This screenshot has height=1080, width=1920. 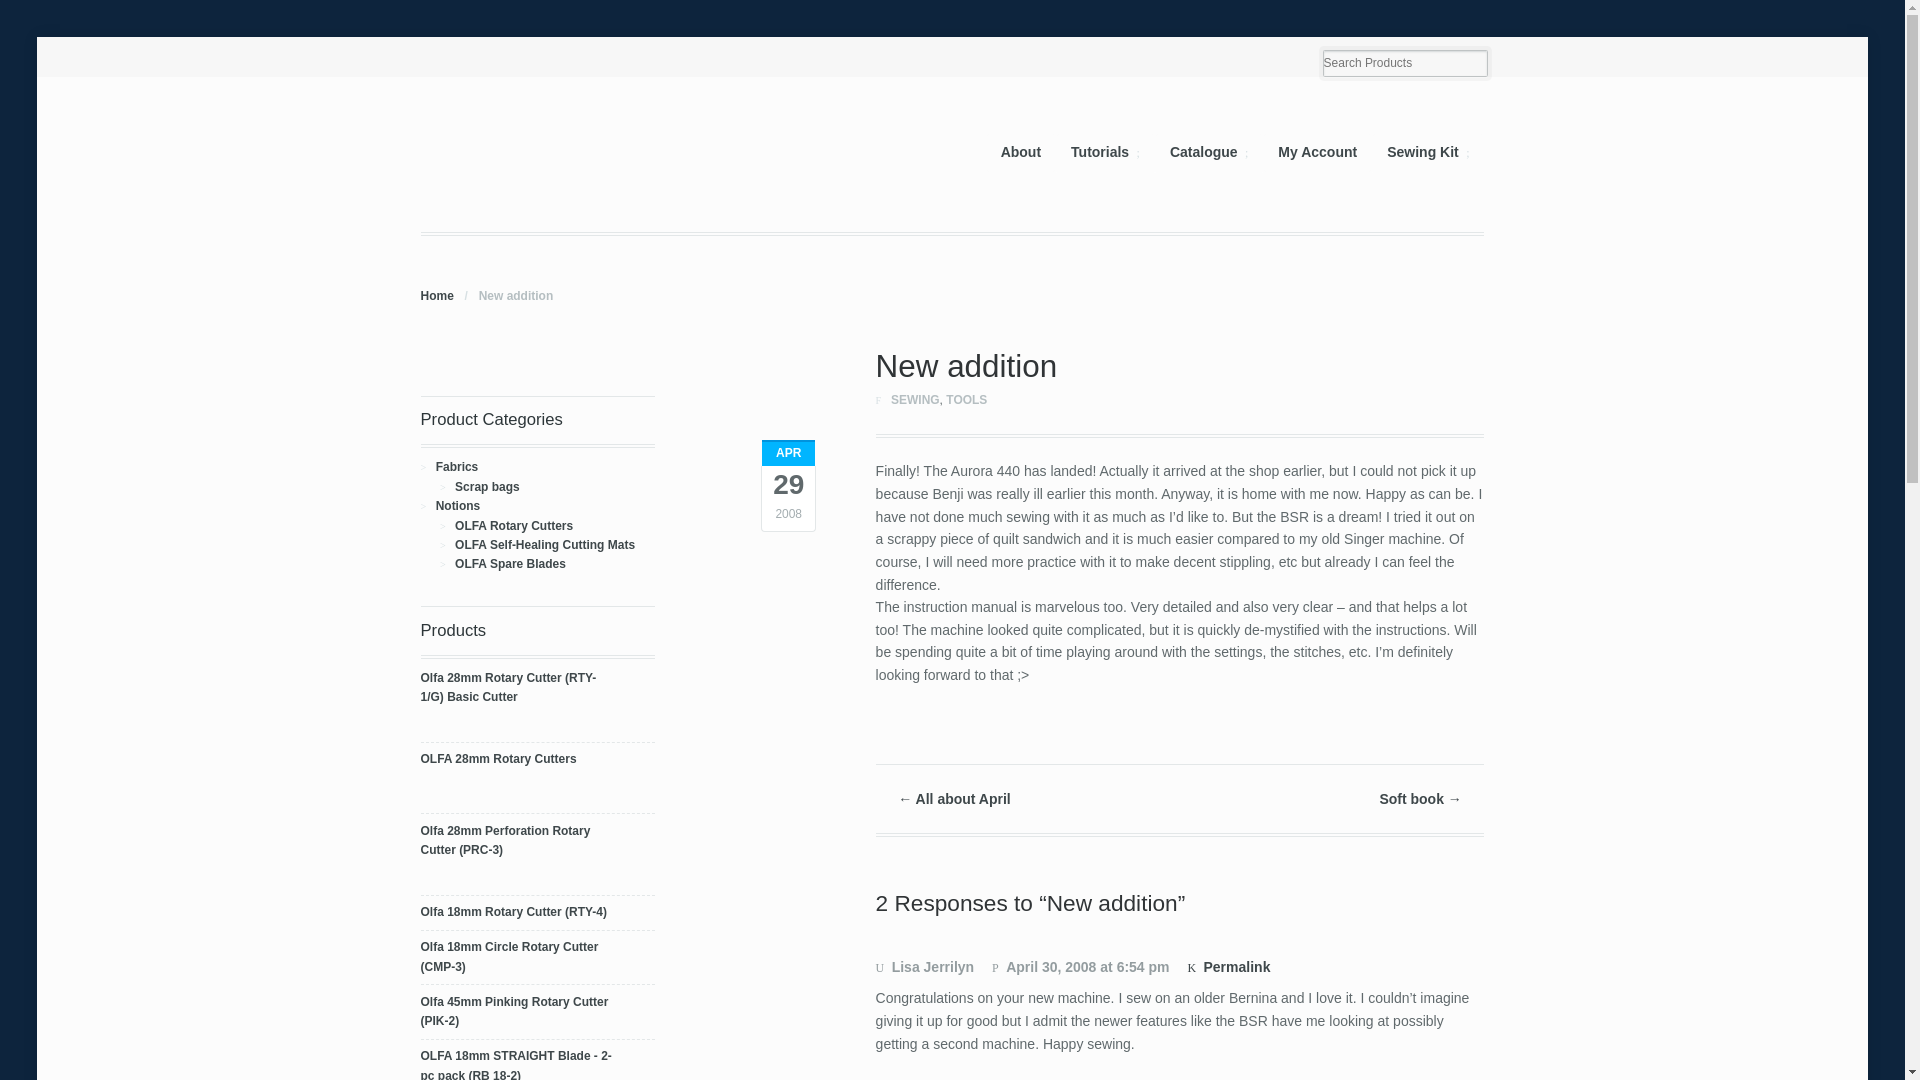 I want to click on OLFA Self-Healing Cutting Mats, so click(x=545, y=544).